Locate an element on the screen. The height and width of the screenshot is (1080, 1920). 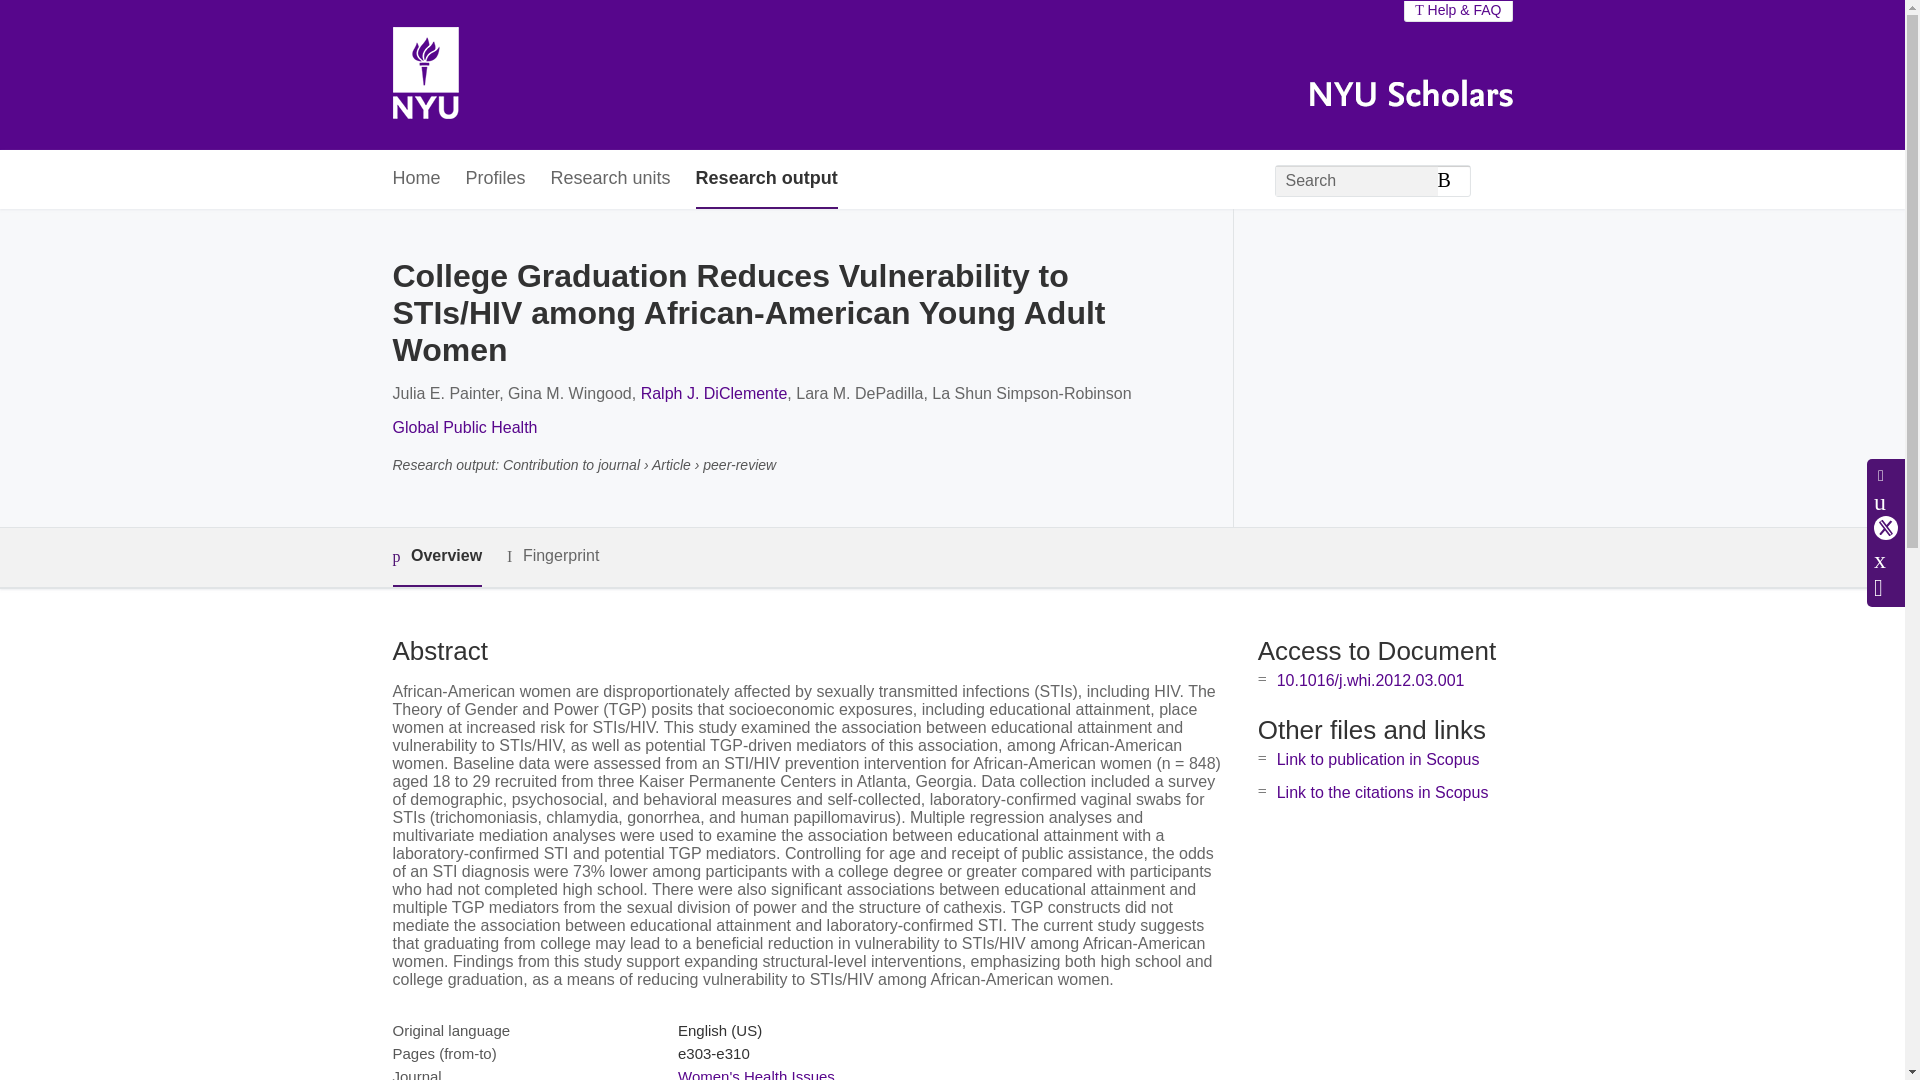
Link to the citations in Scopus is located at coordinates (1382, 792).